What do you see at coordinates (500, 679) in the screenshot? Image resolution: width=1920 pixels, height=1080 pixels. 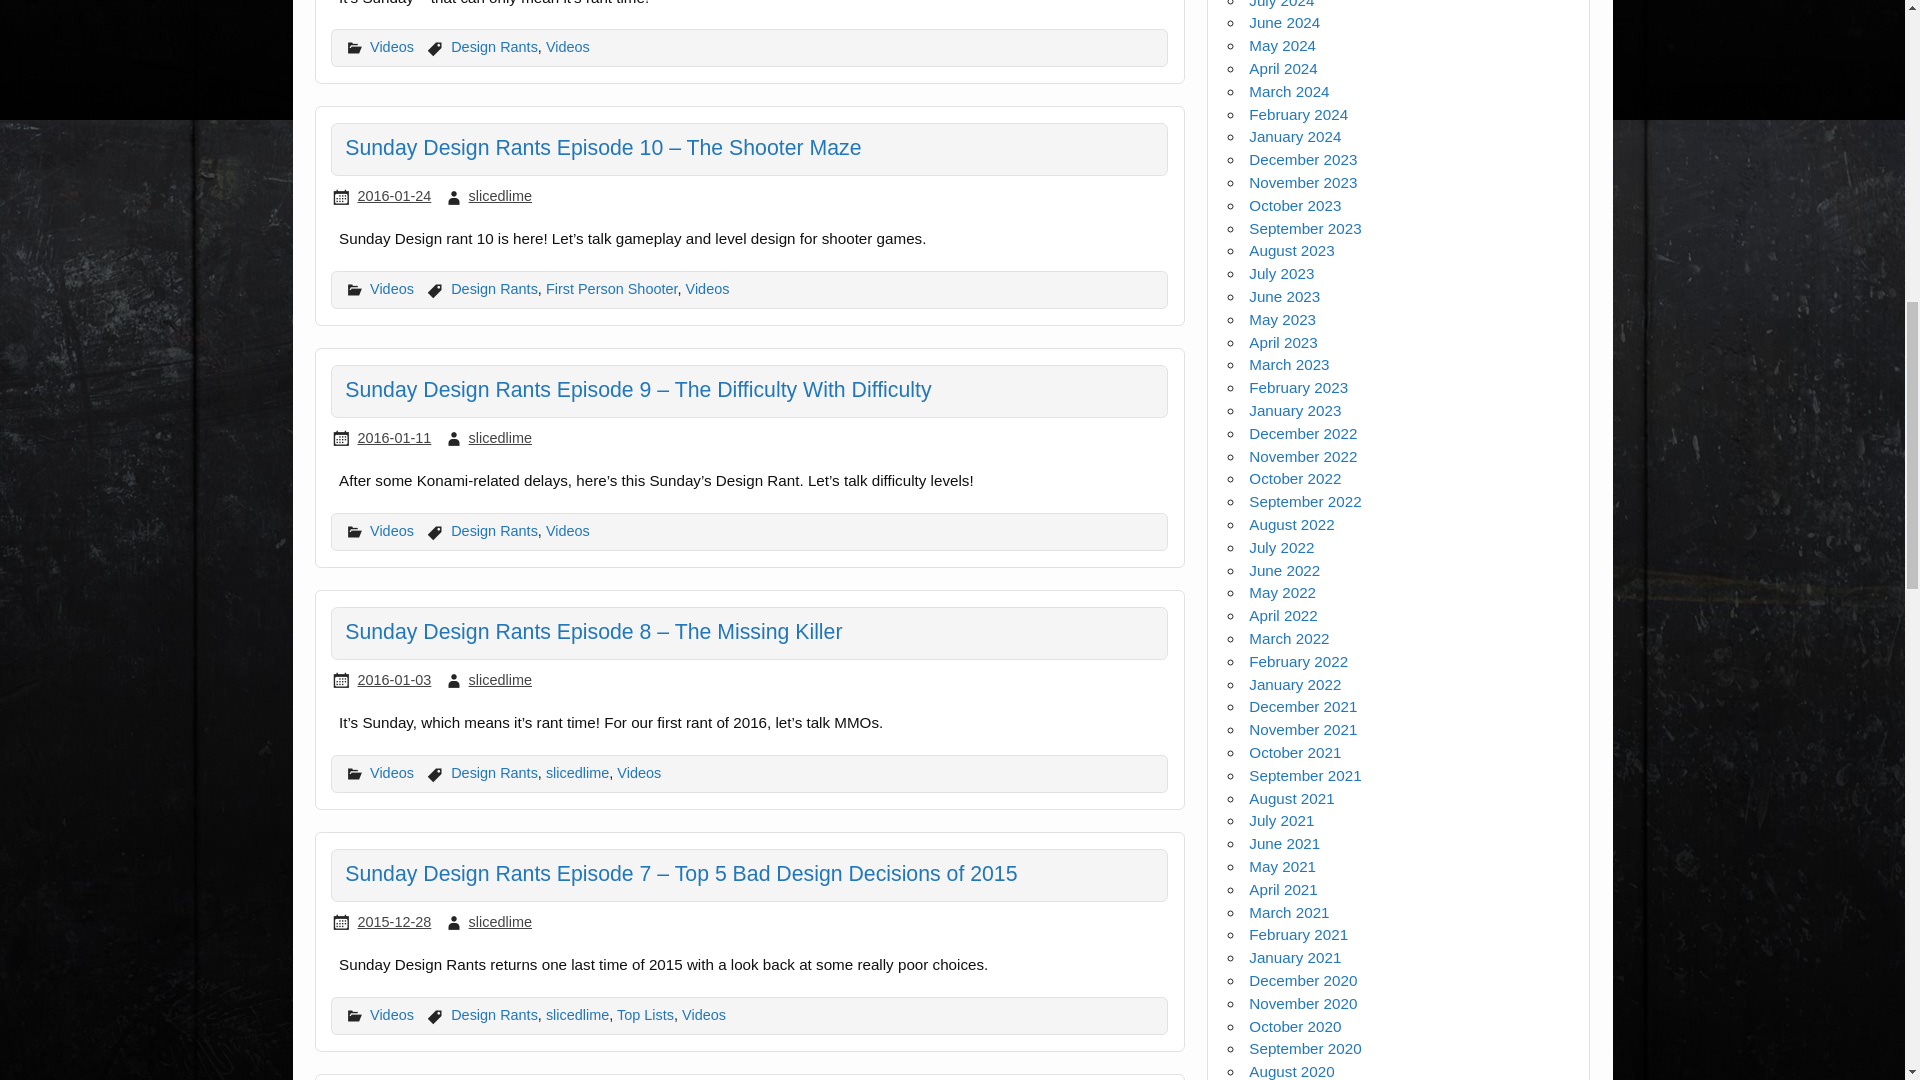 I see `View all posts by slicedlime` at bounding box center [500, 679].